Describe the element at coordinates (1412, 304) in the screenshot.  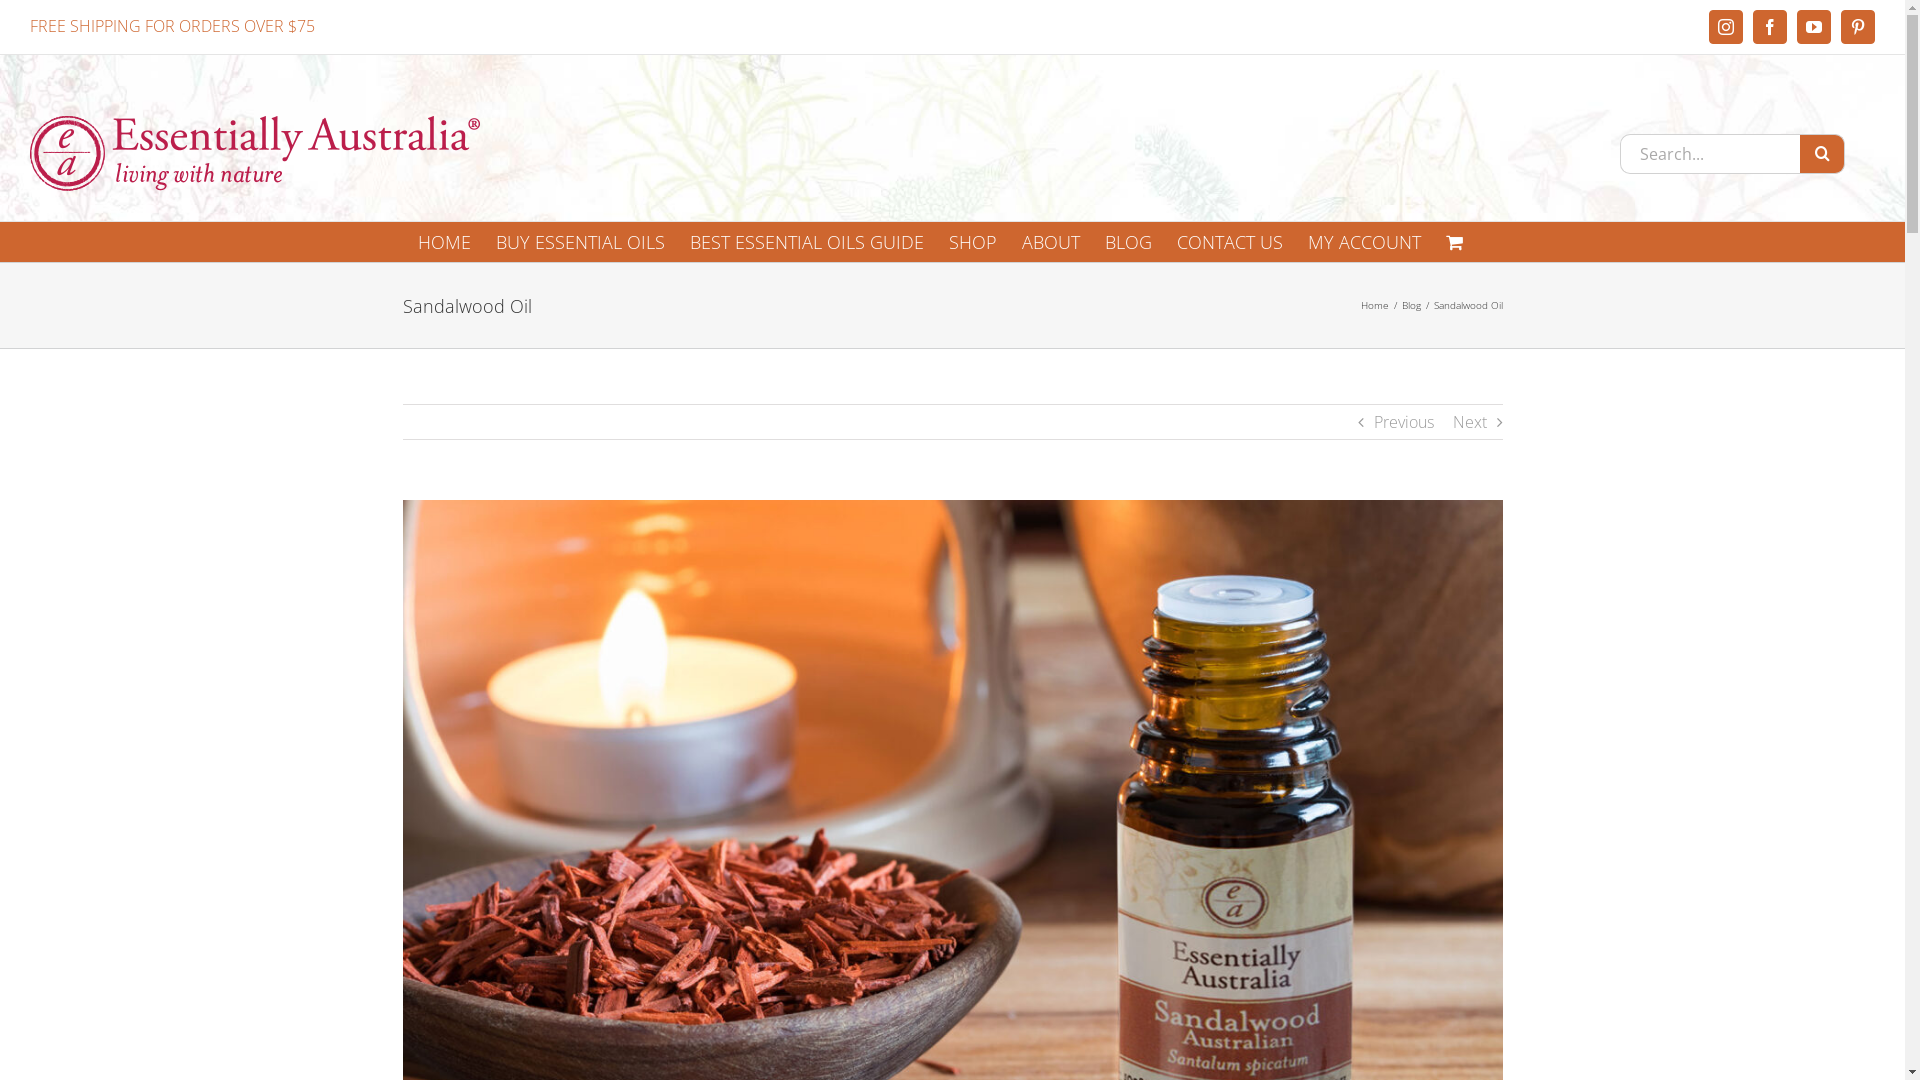
I see `Blog` at that location.